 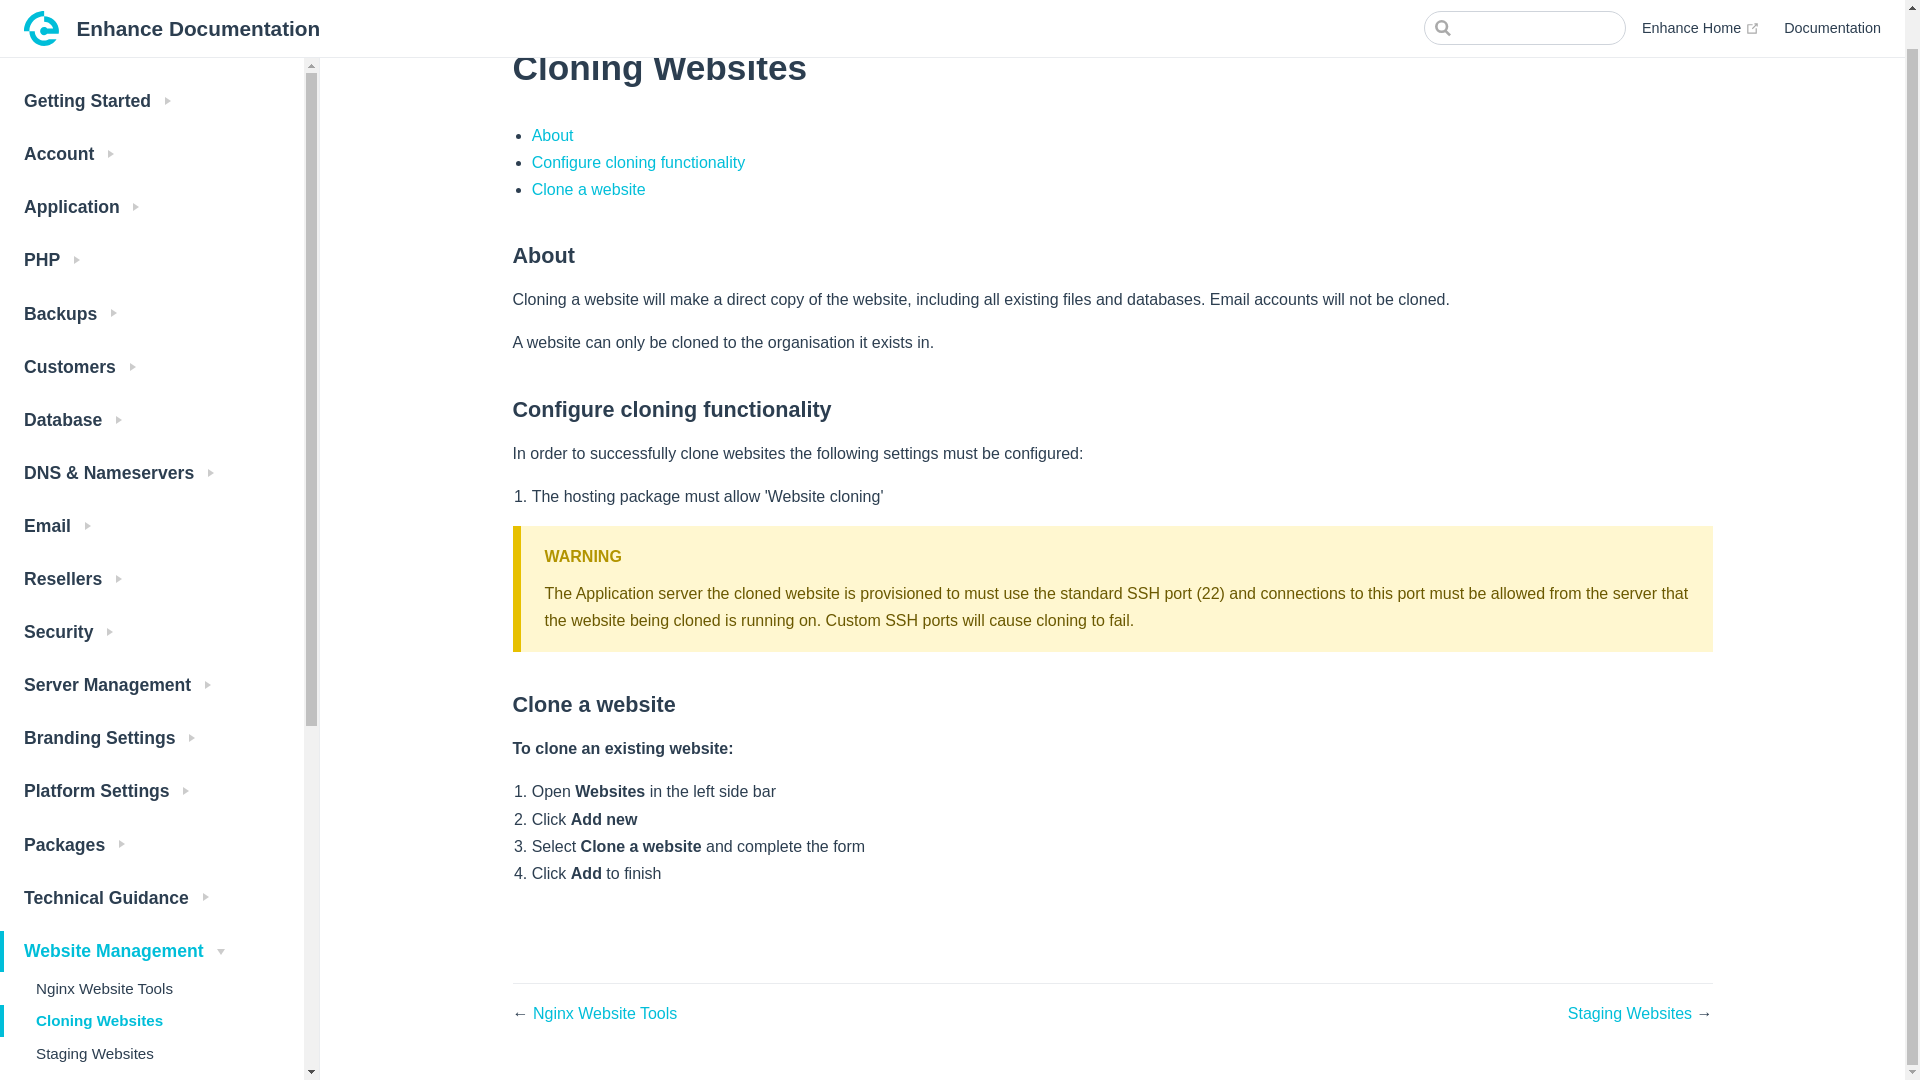 I want to click on Packages, so click(x=152, y=810).